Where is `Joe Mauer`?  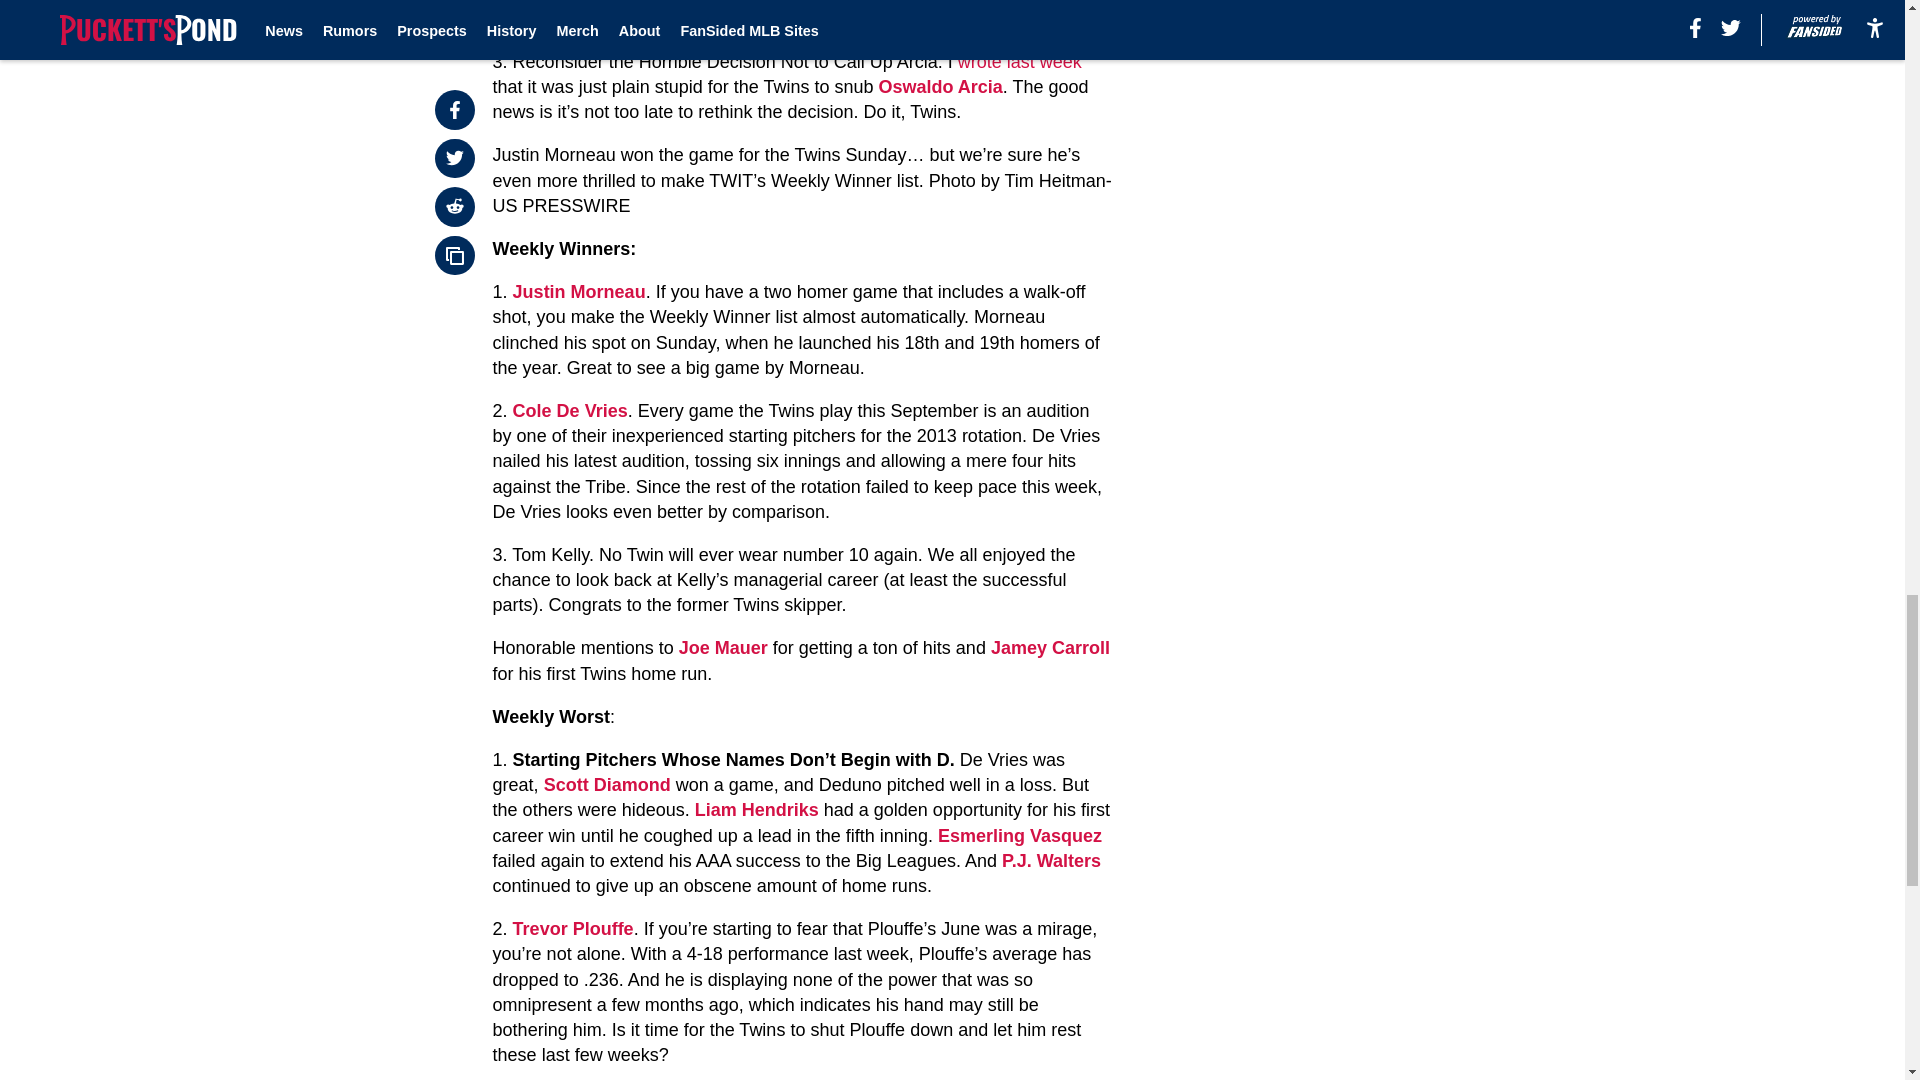 Joe Mauer is located at coordinates (724, 648).